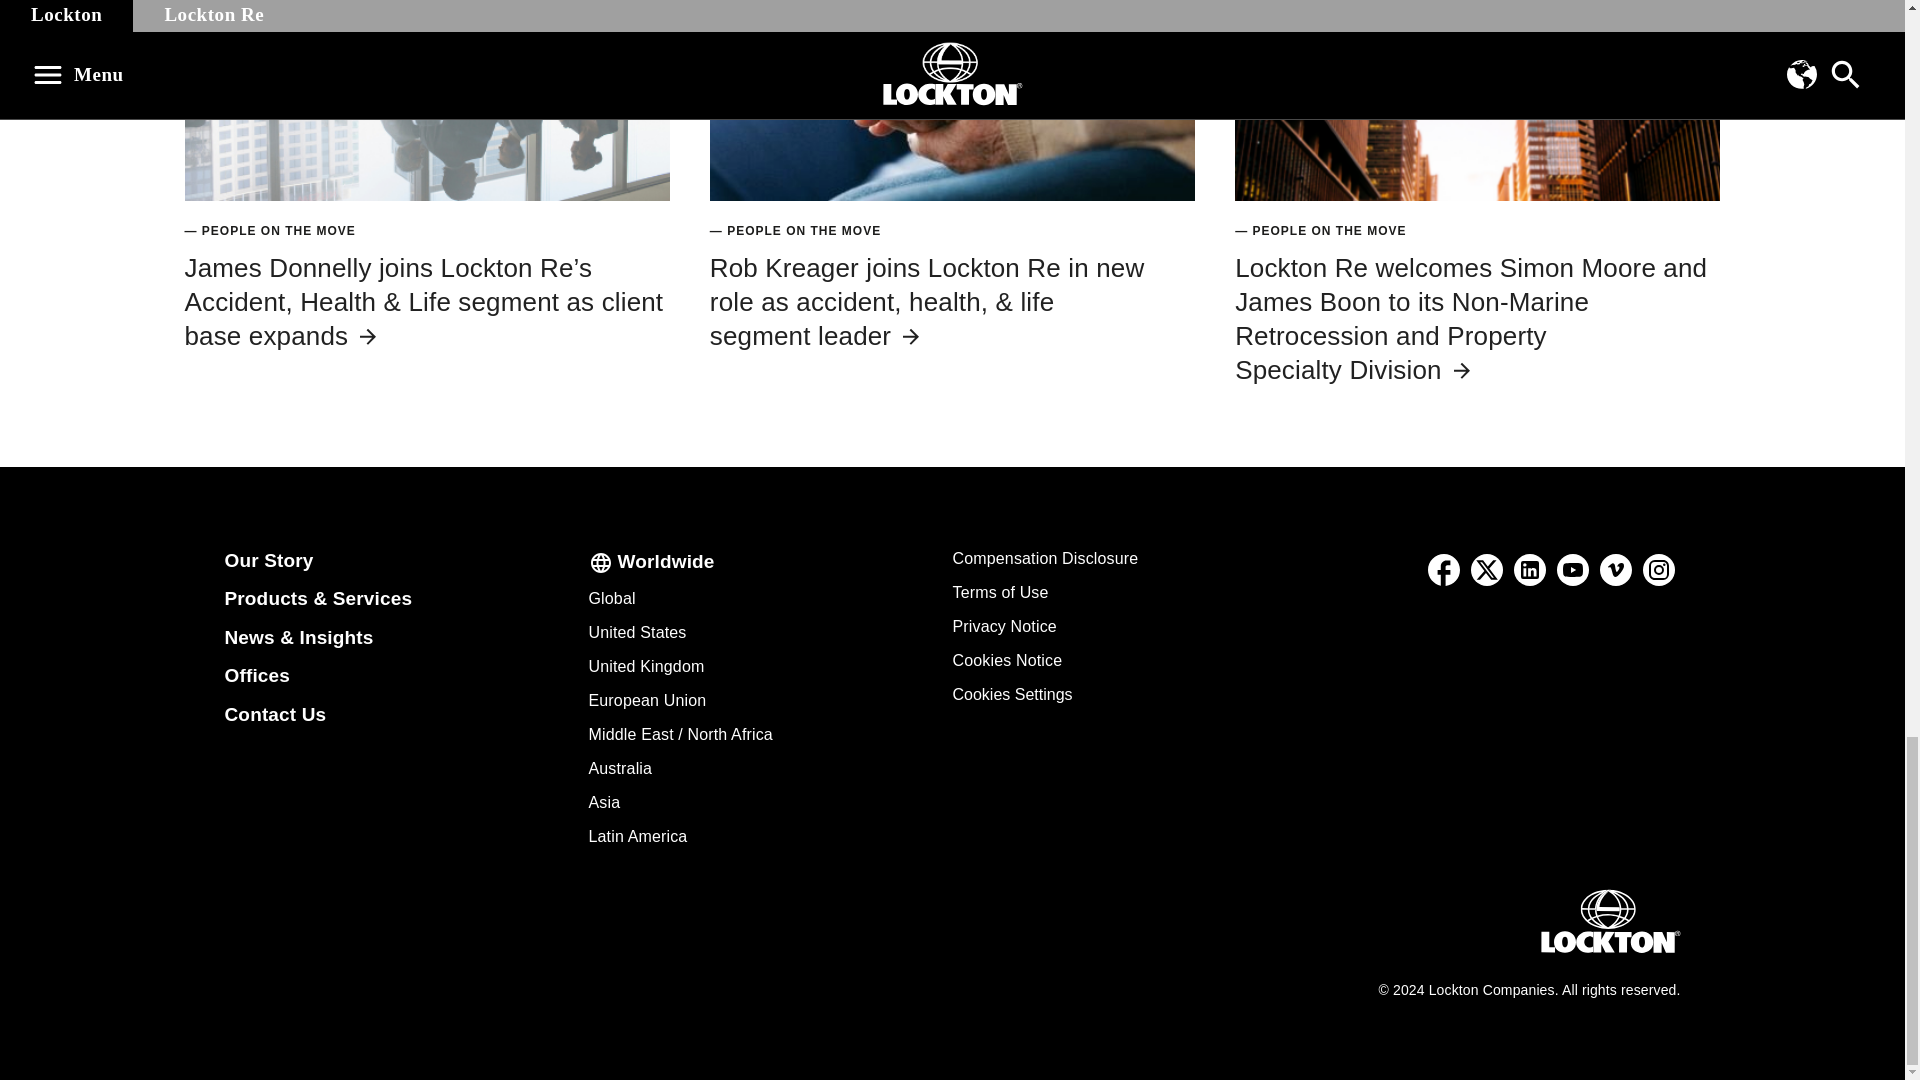  Describe the element at coordinates (604, 802) in the screenshot. I see `Asia` at that location.